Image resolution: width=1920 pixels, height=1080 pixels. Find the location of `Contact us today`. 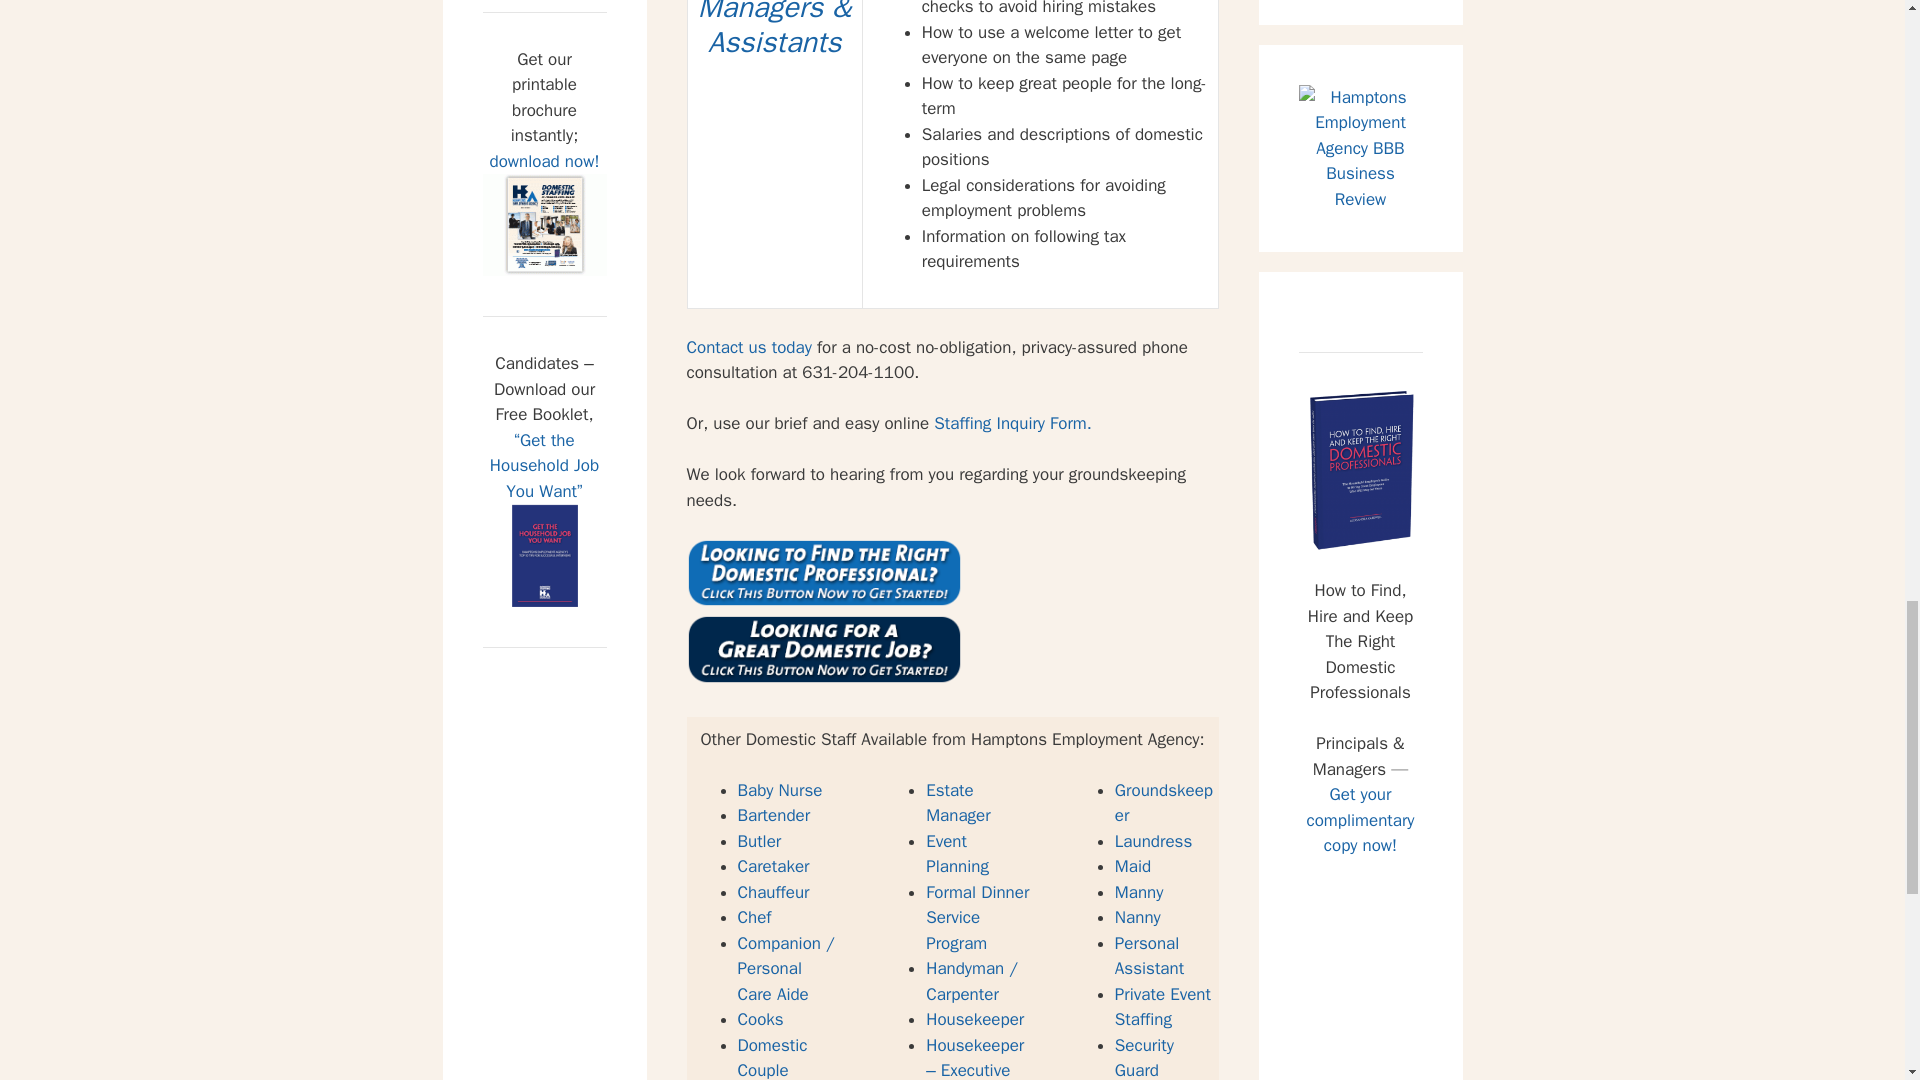

Contact us today is located at coordinates (748, 346).